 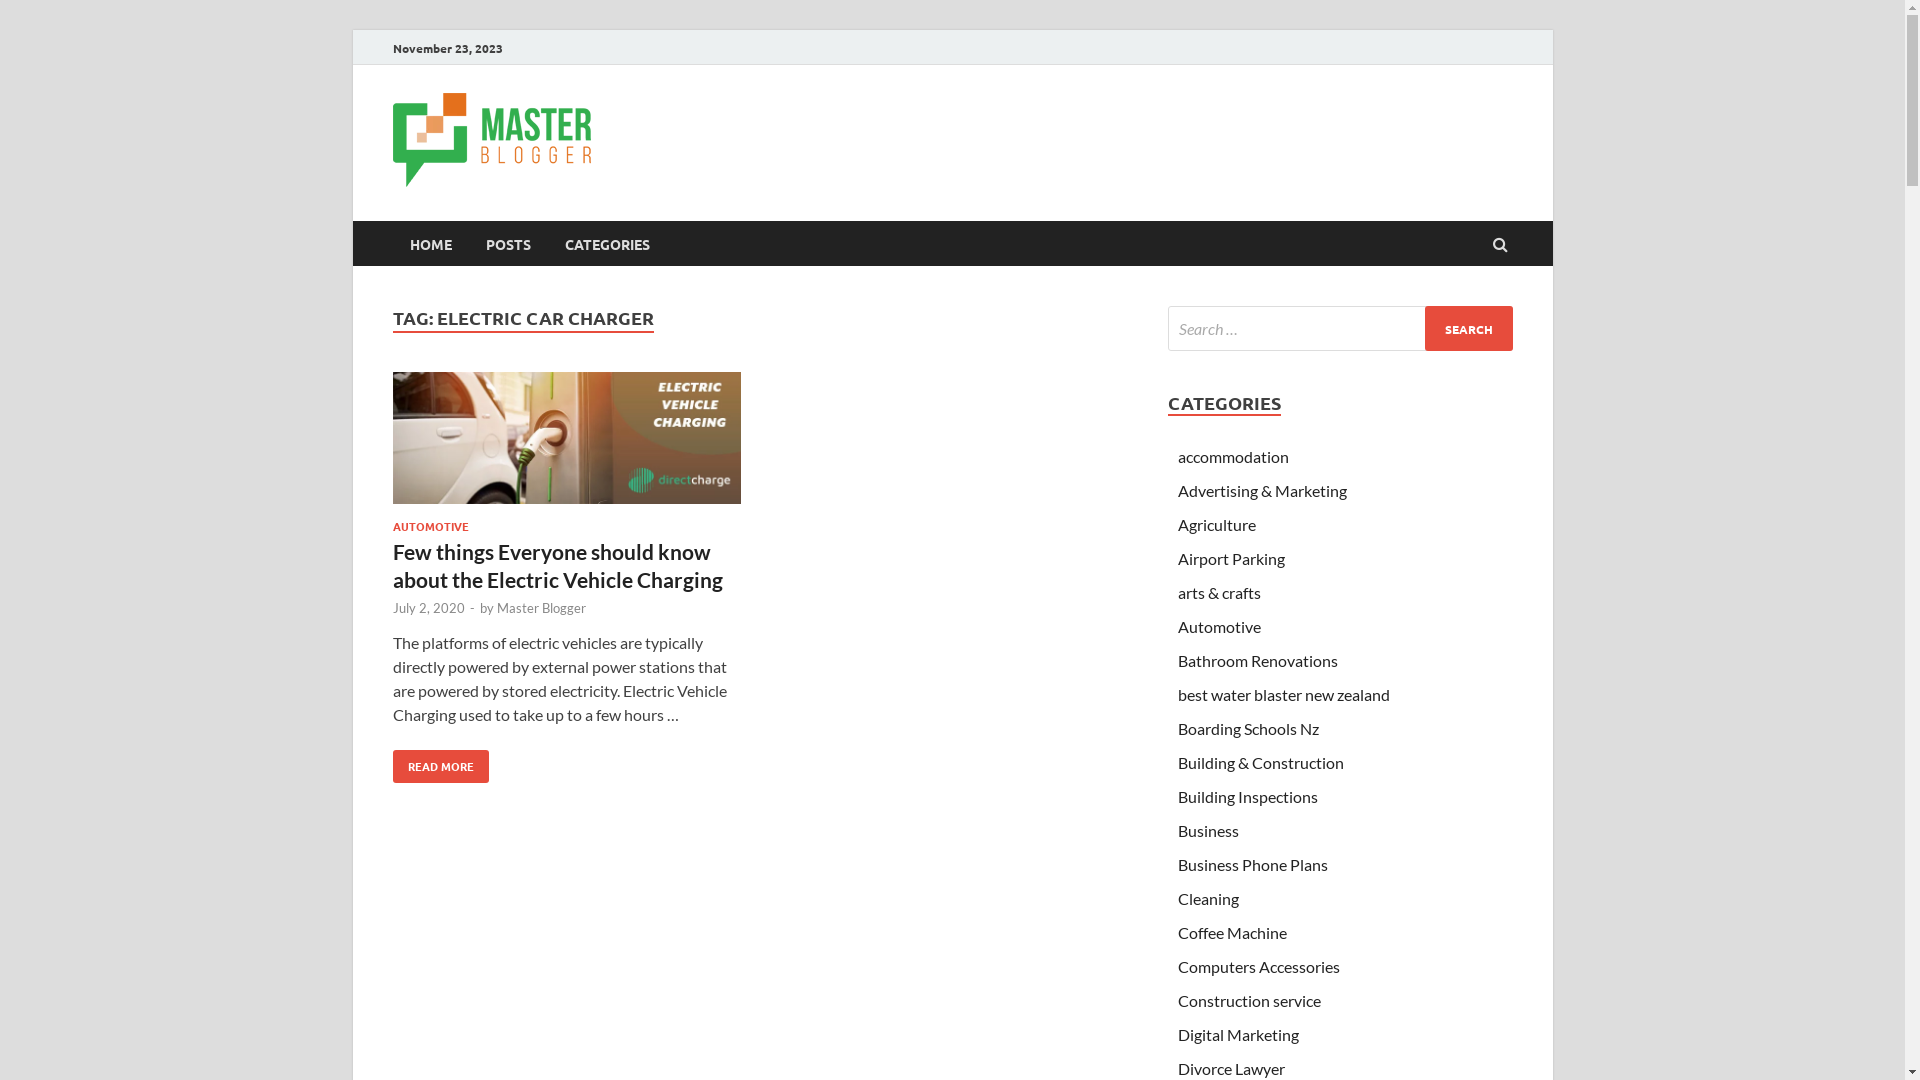 What do you see at coordinates (1284, 694) in the screenshot?
I see `best water blaster new zealand` at bounding box center [1284, 694].